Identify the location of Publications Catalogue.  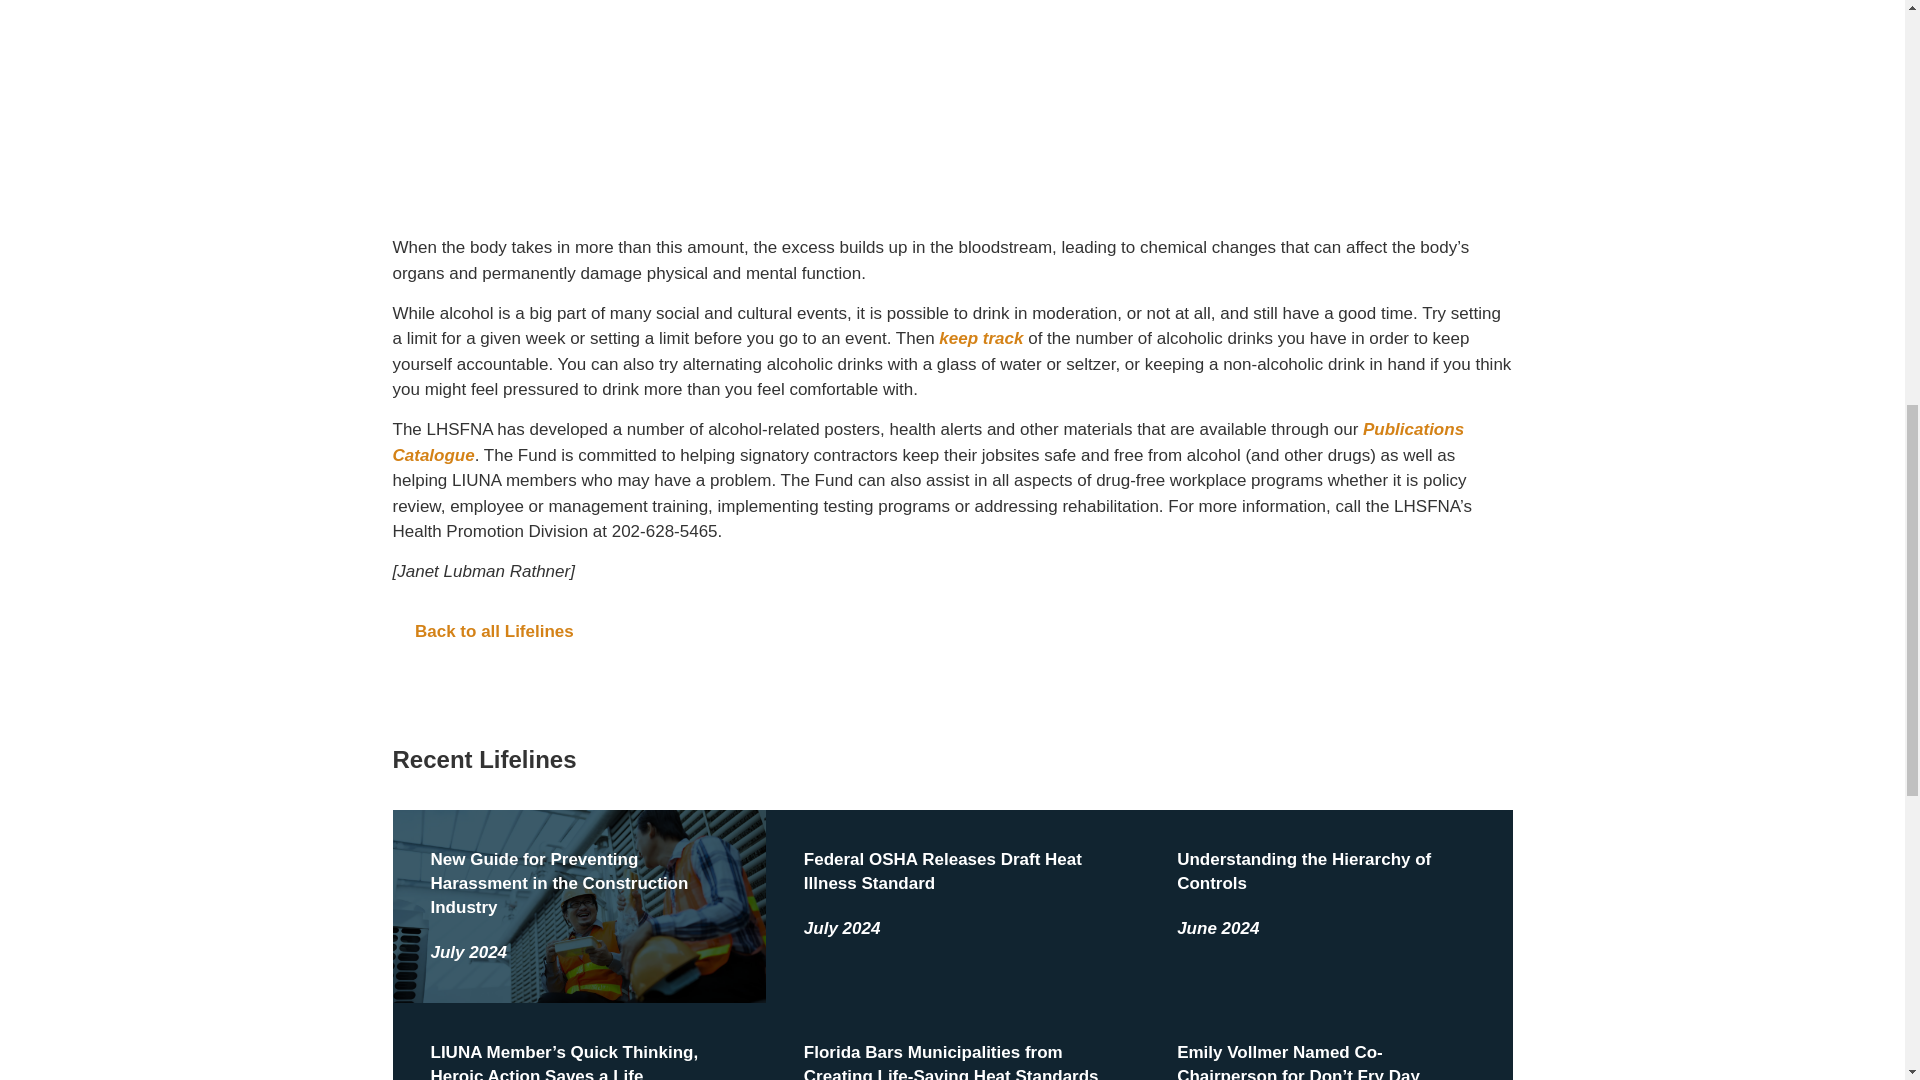
(927, 442).